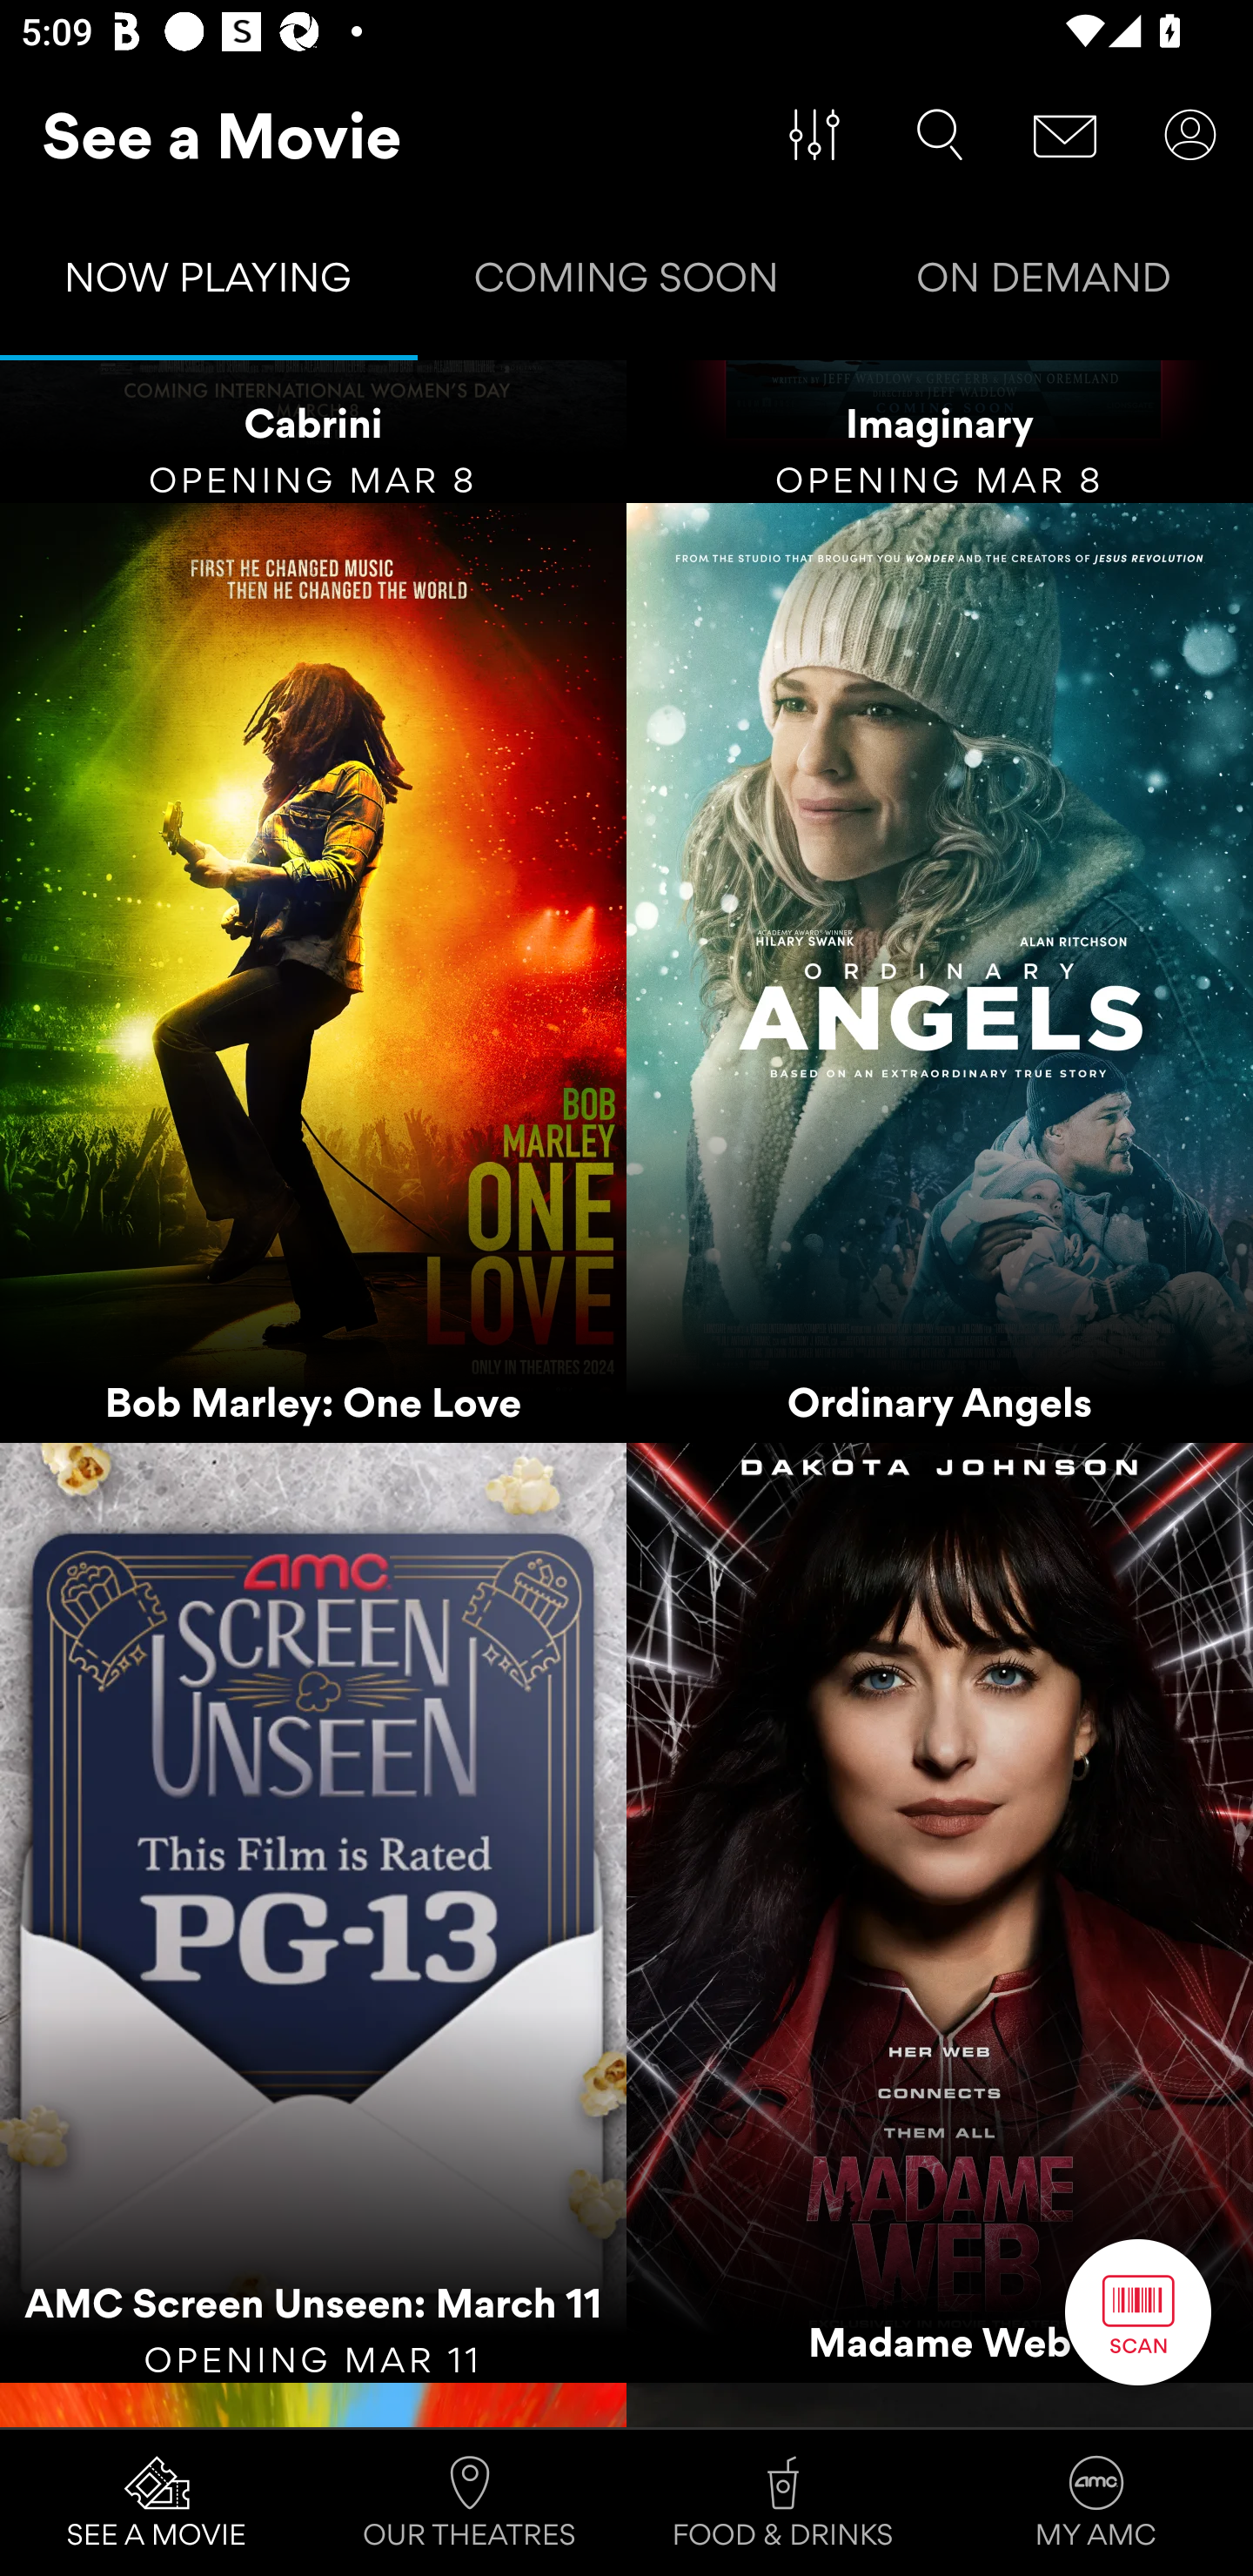  I want to click on FOOD & DRINKS
Tab 3 of 4, so click(783, 2503).